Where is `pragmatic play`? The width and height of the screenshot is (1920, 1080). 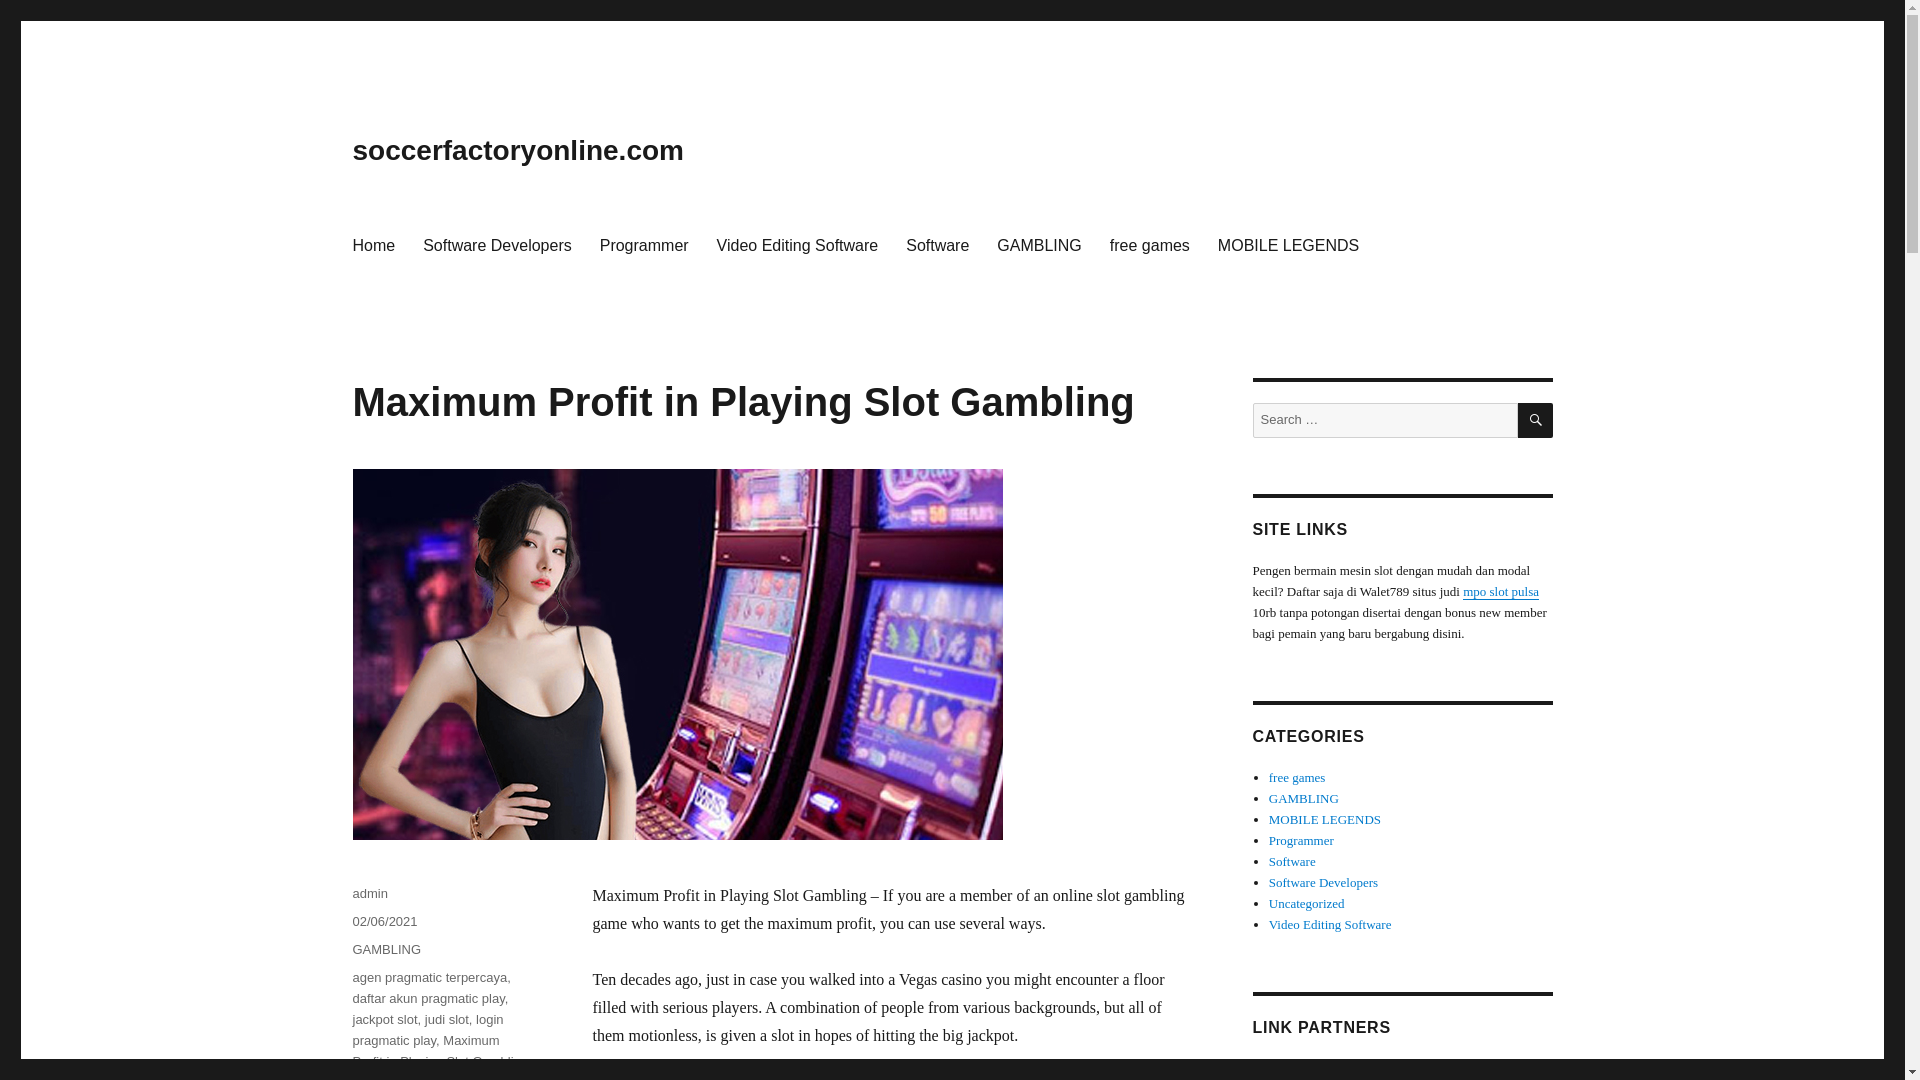 pragmatic play is located at coordinates (458, 1077).